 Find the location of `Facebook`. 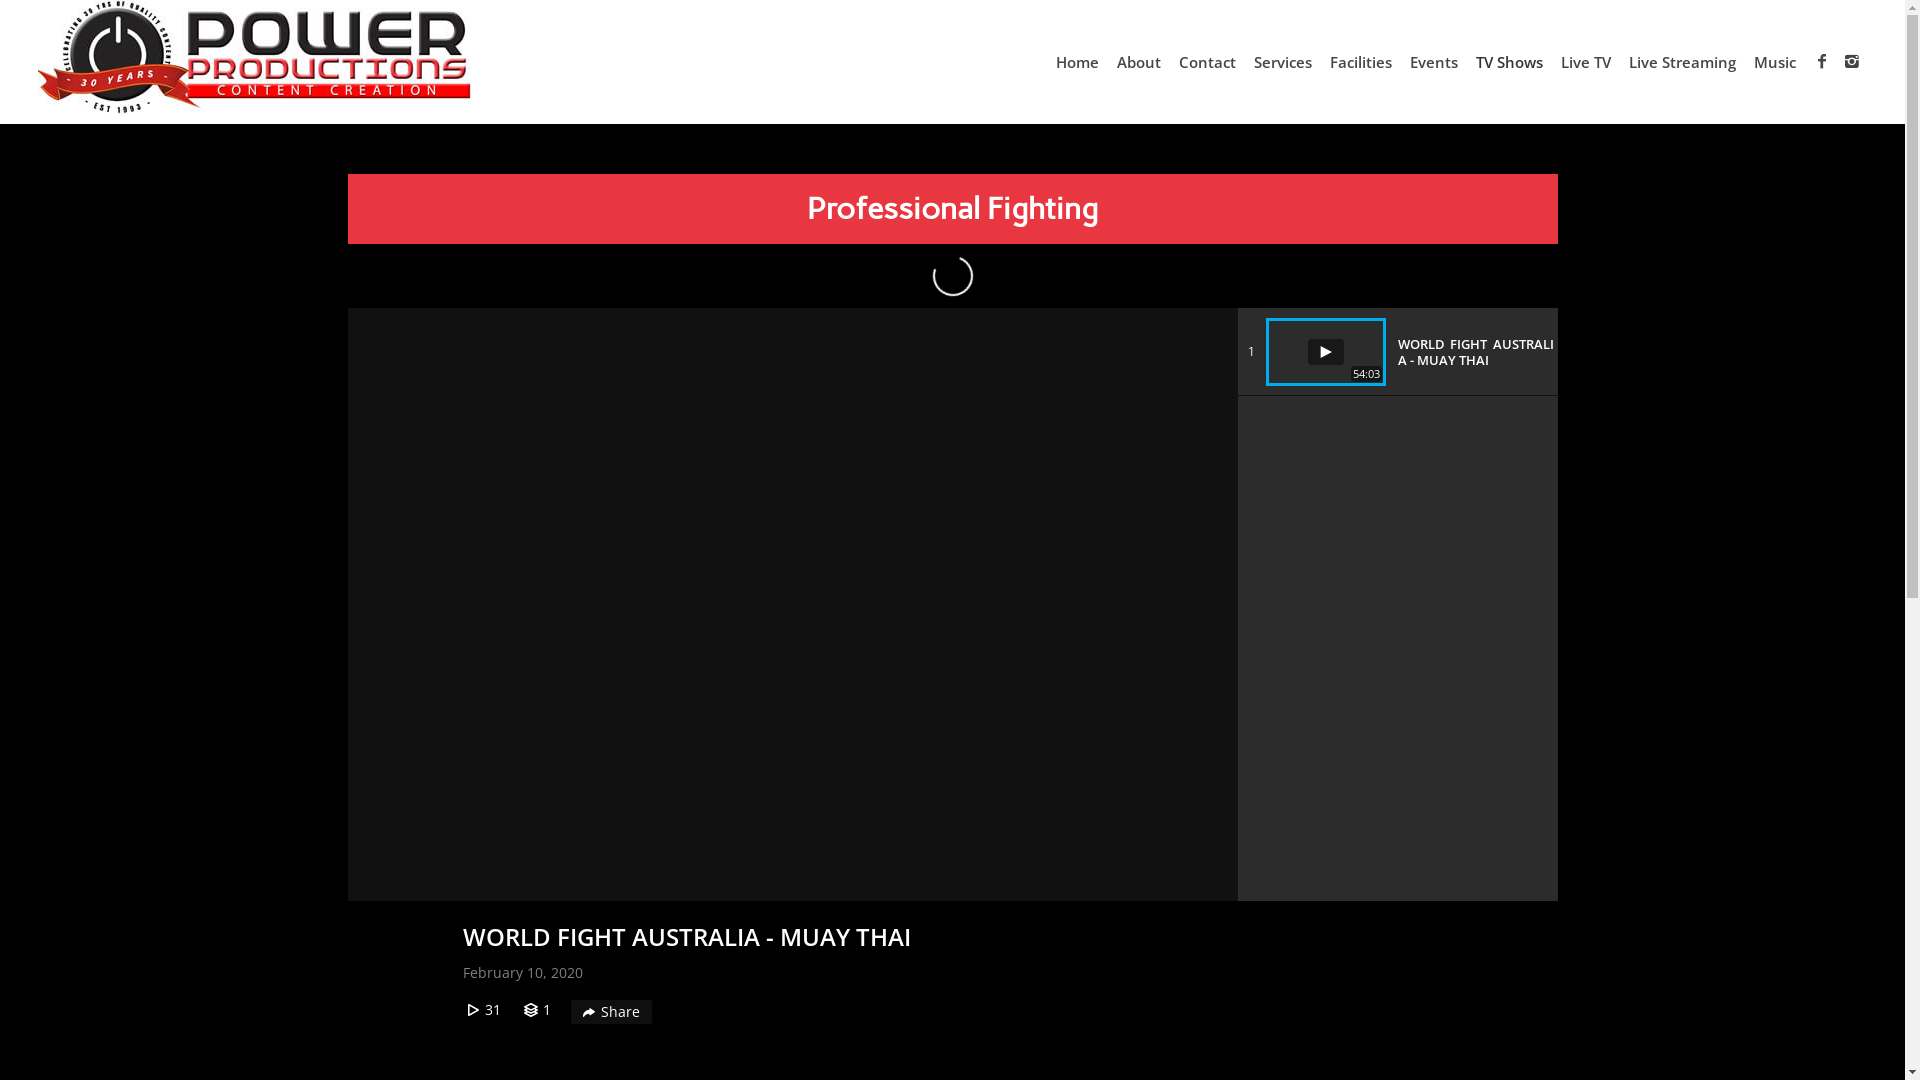

Facebook is located at coordinates (1822, 61).